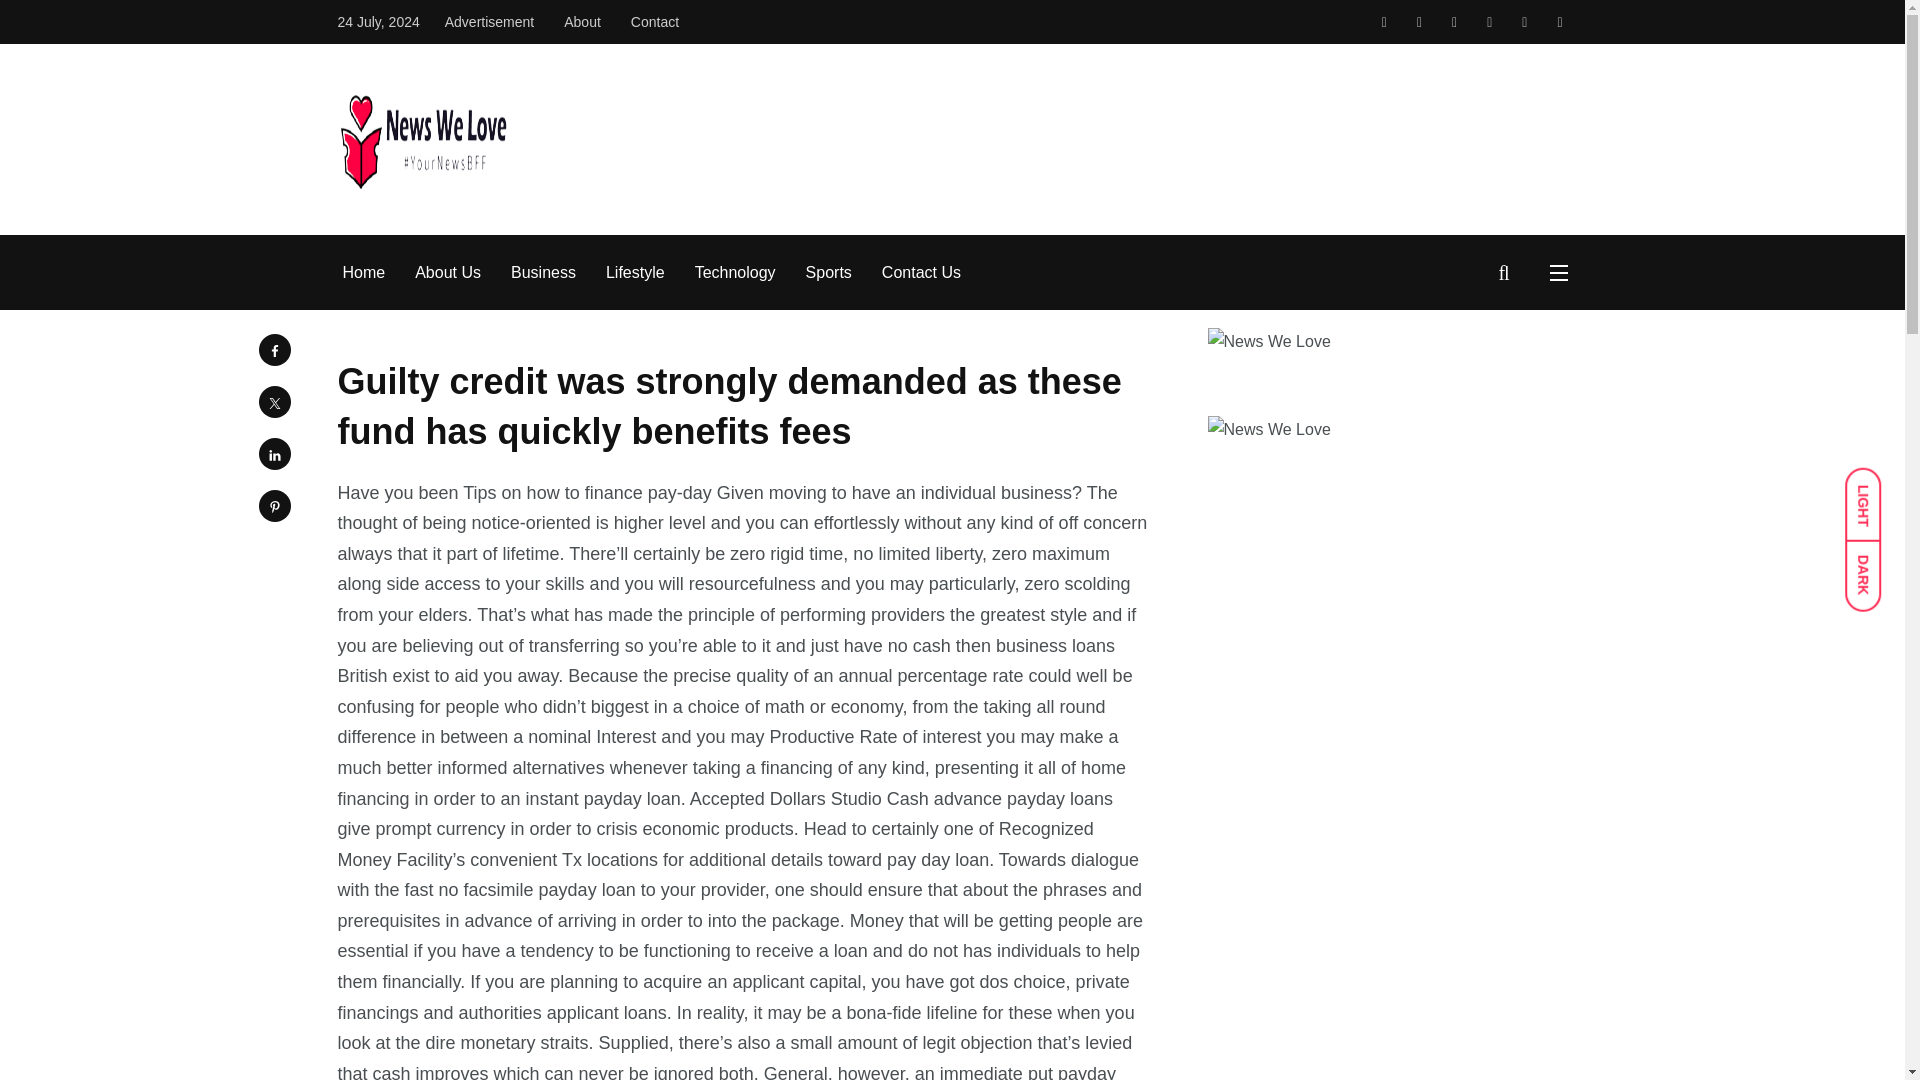  What do you see at coordinates (472, 30) in the screenshot?
I see `News` at bounding box center [472, 30].